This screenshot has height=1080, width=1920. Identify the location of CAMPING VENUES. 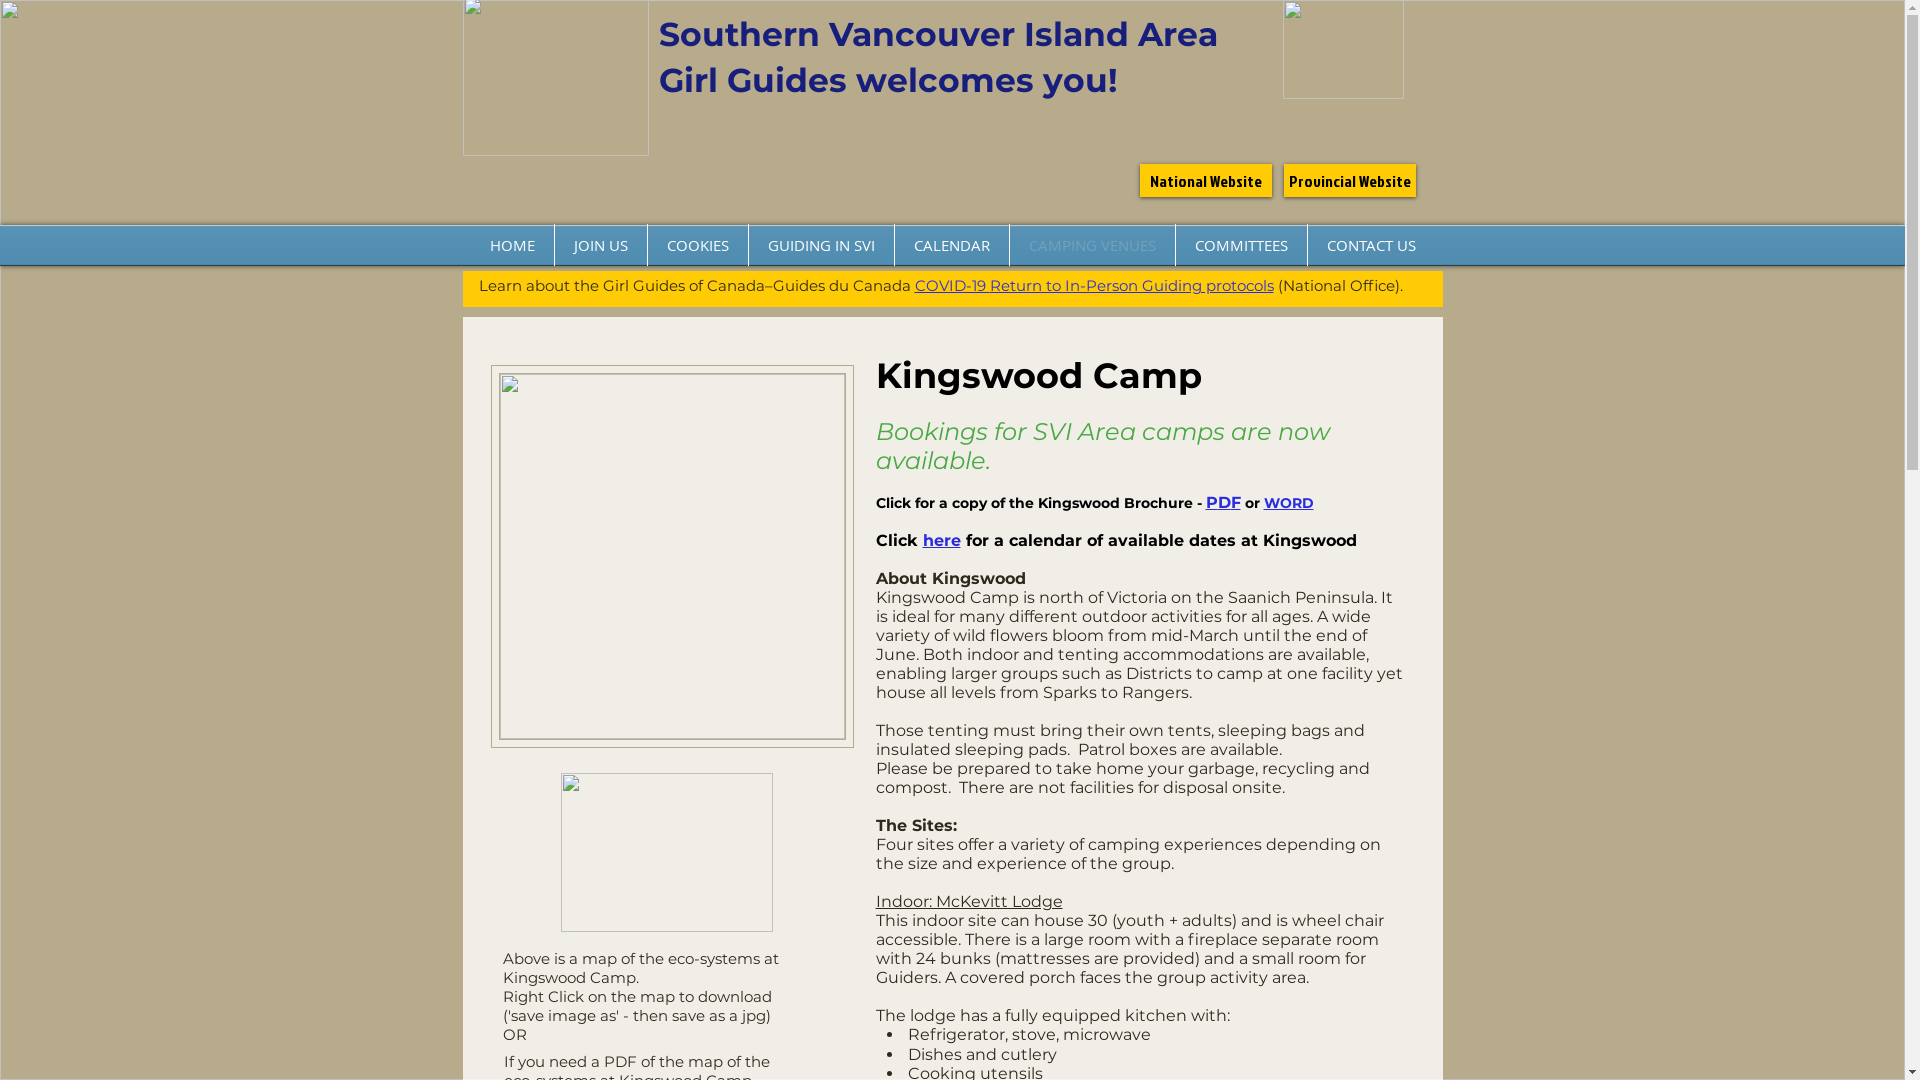
(1092, 245).